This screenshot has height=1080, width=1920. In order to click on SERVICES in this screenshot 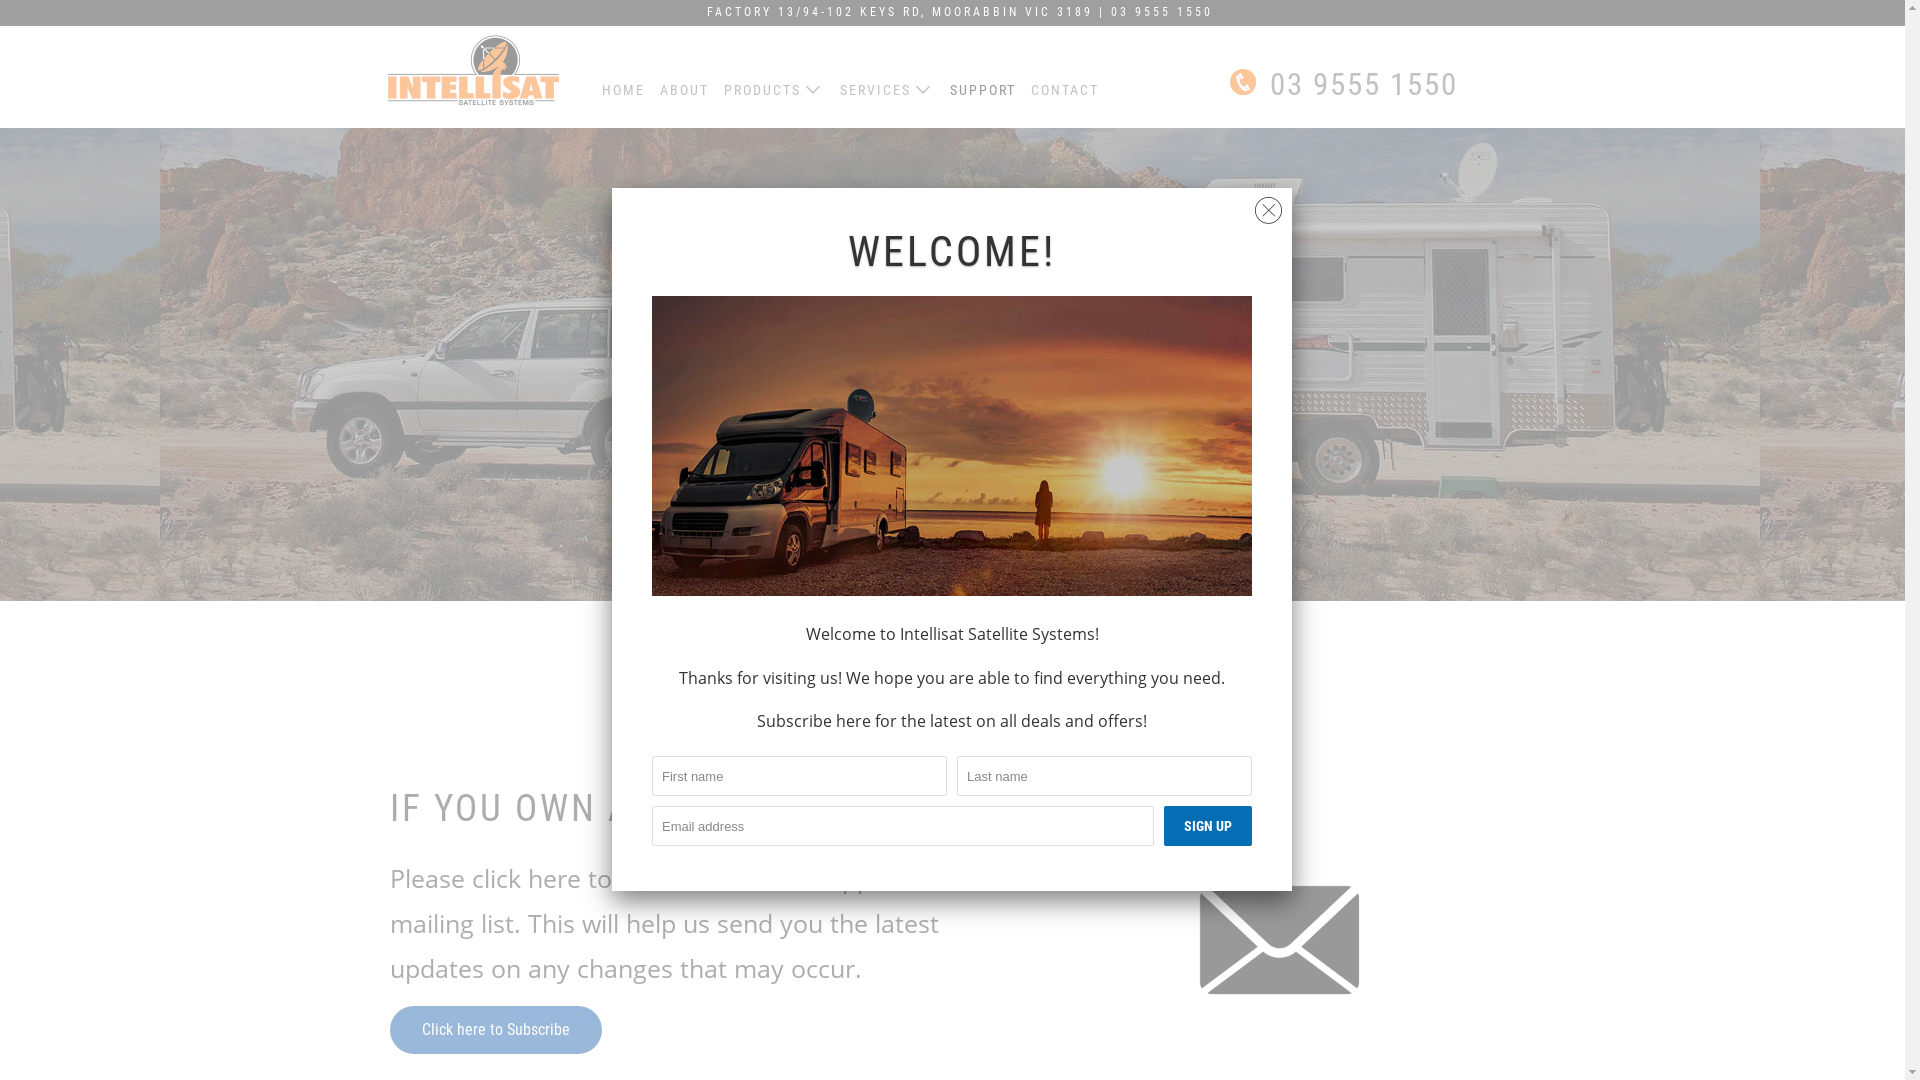, I will do `click(888, 90)`.